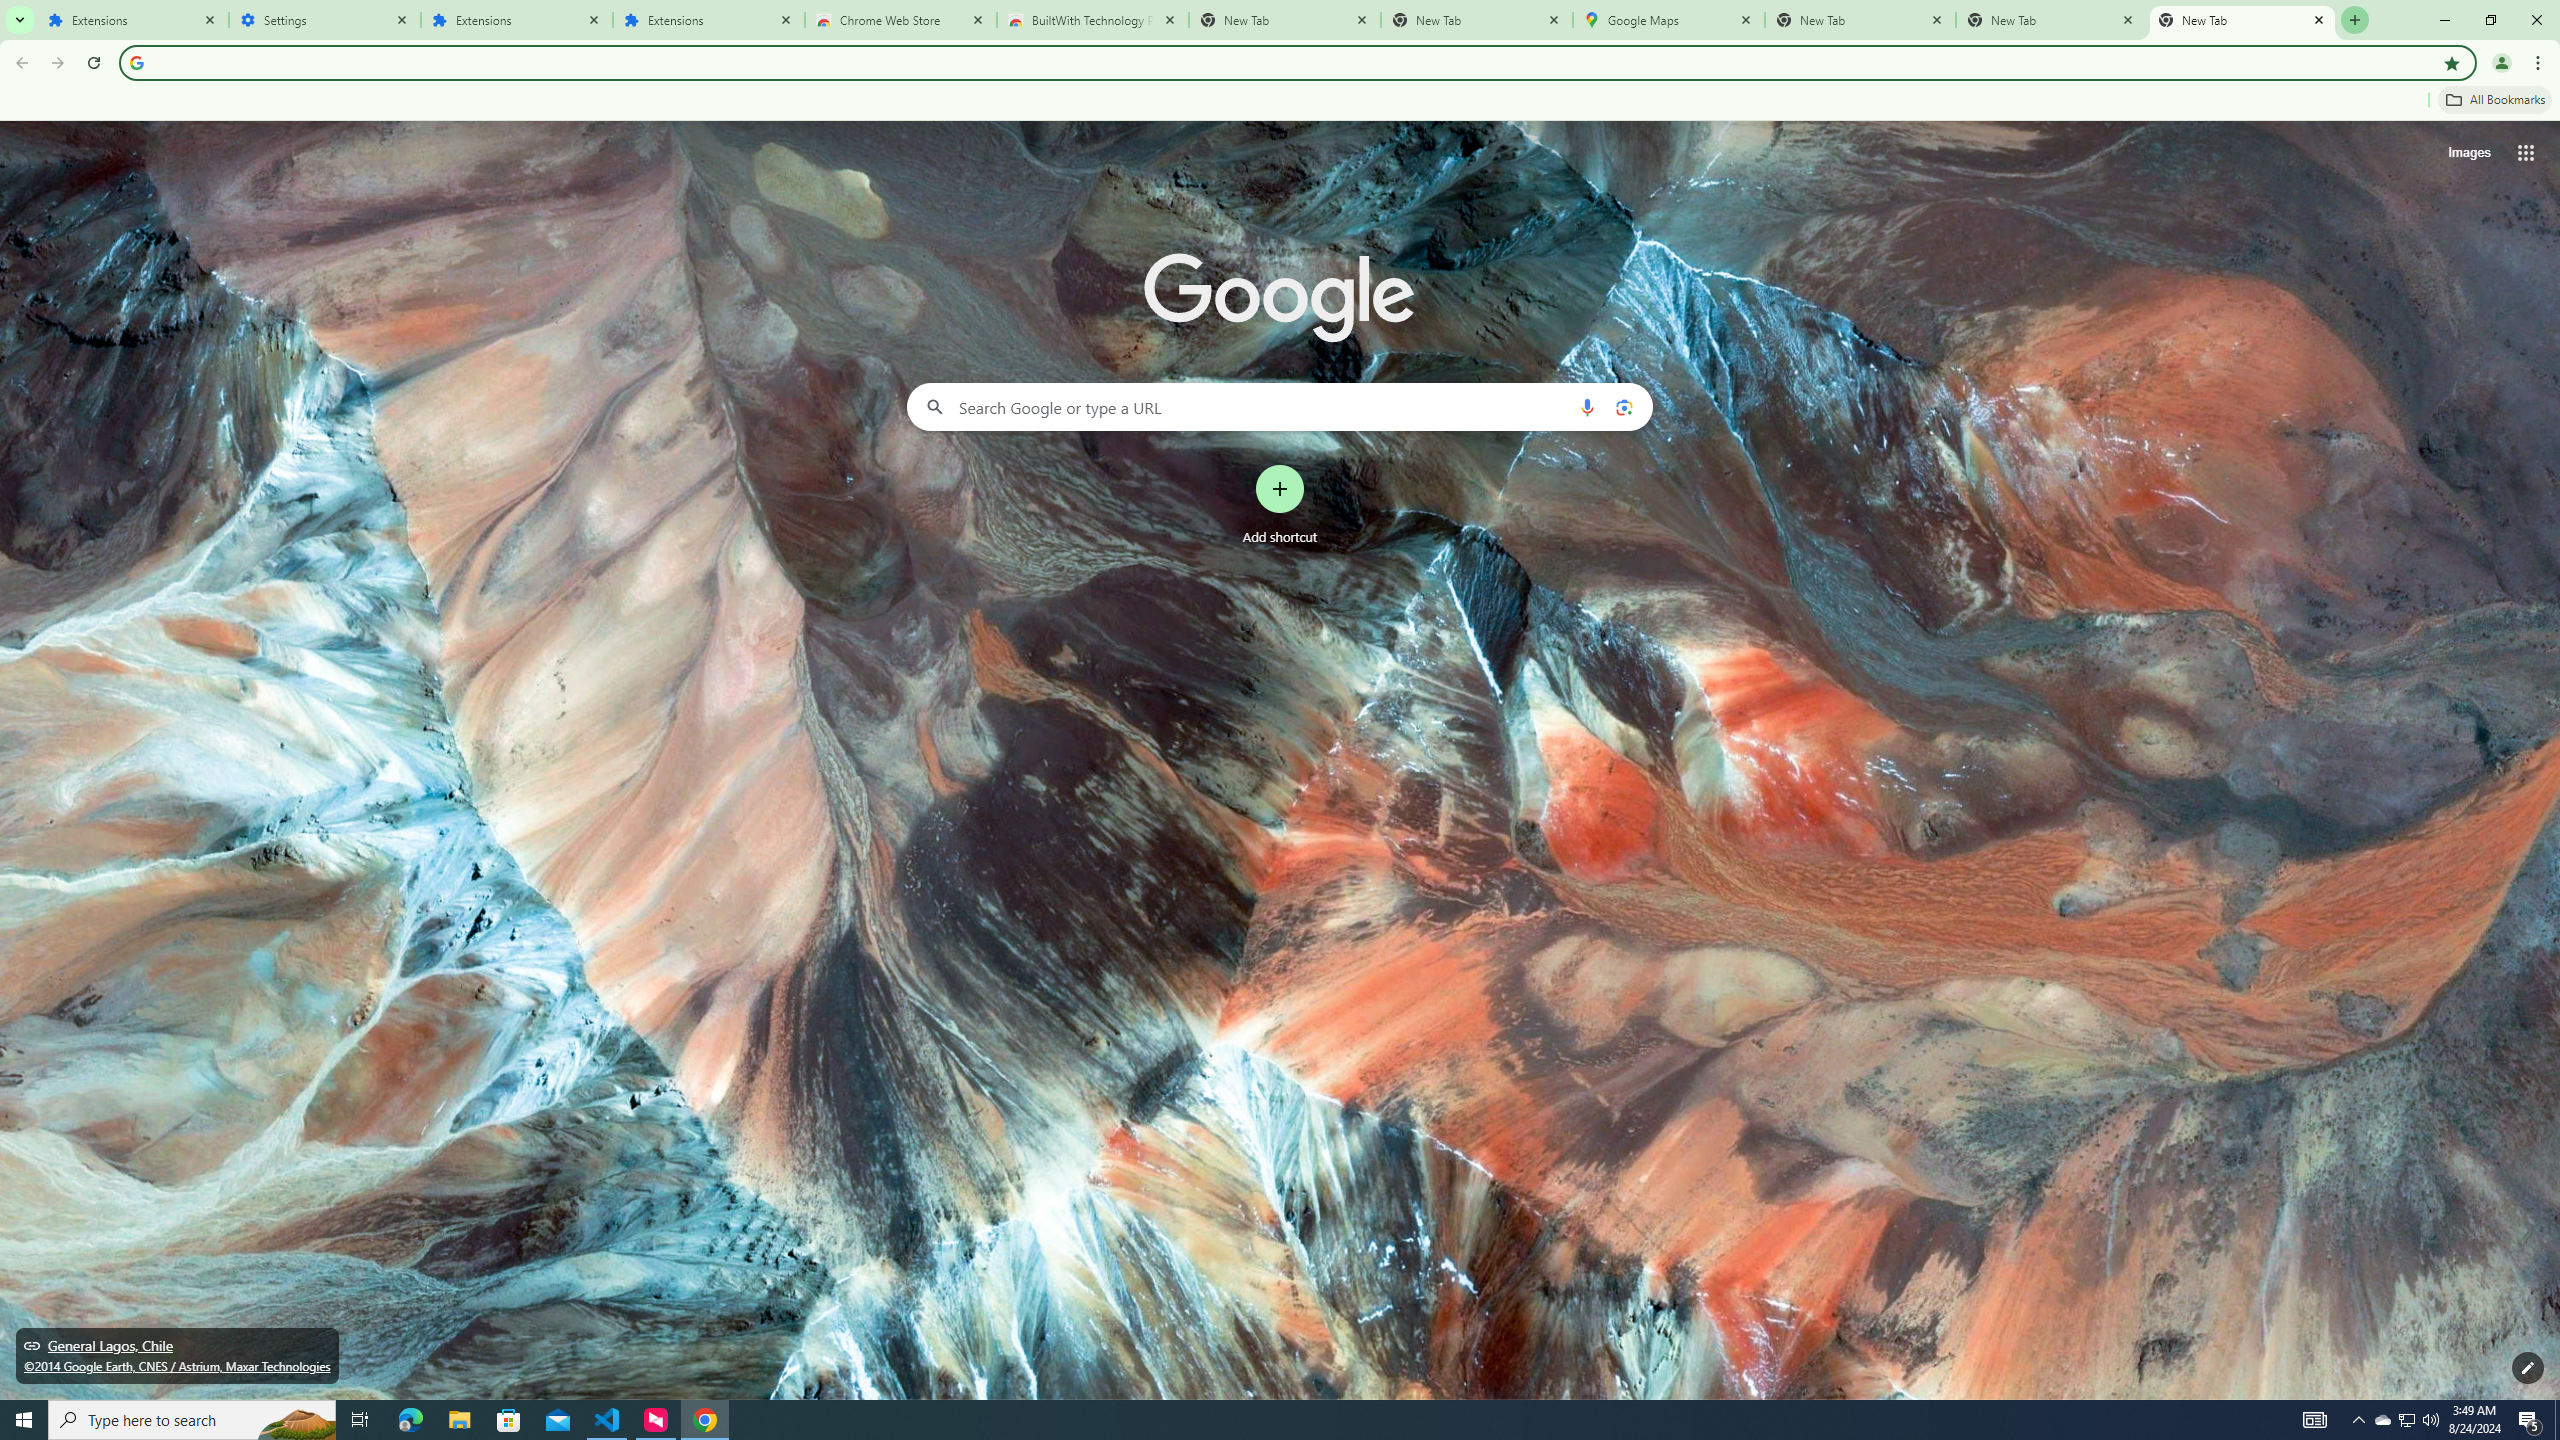 Image resolution: width=2560 pixels, height=1440 pixels. I want to click on New Tab, so click(1477, 20).